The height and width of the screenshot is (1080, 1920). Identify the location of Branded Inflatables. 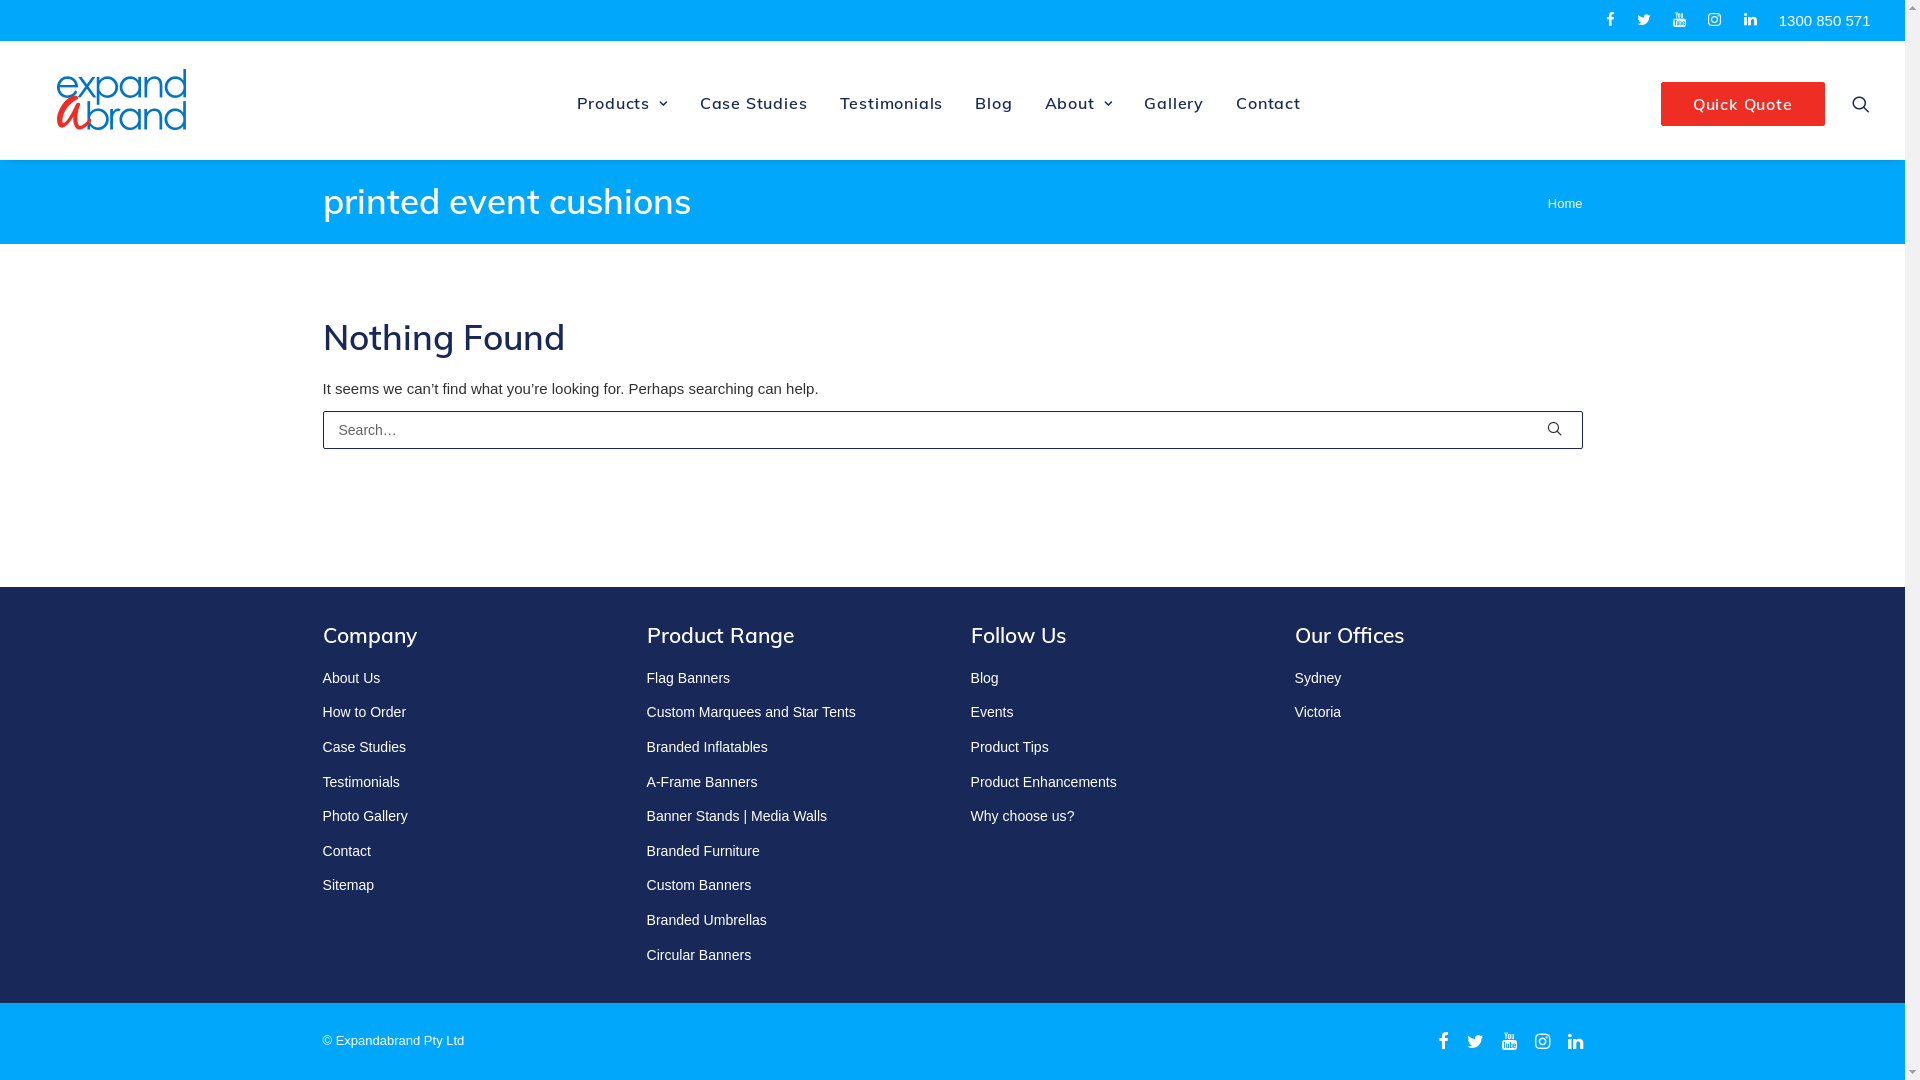
(706, 747).